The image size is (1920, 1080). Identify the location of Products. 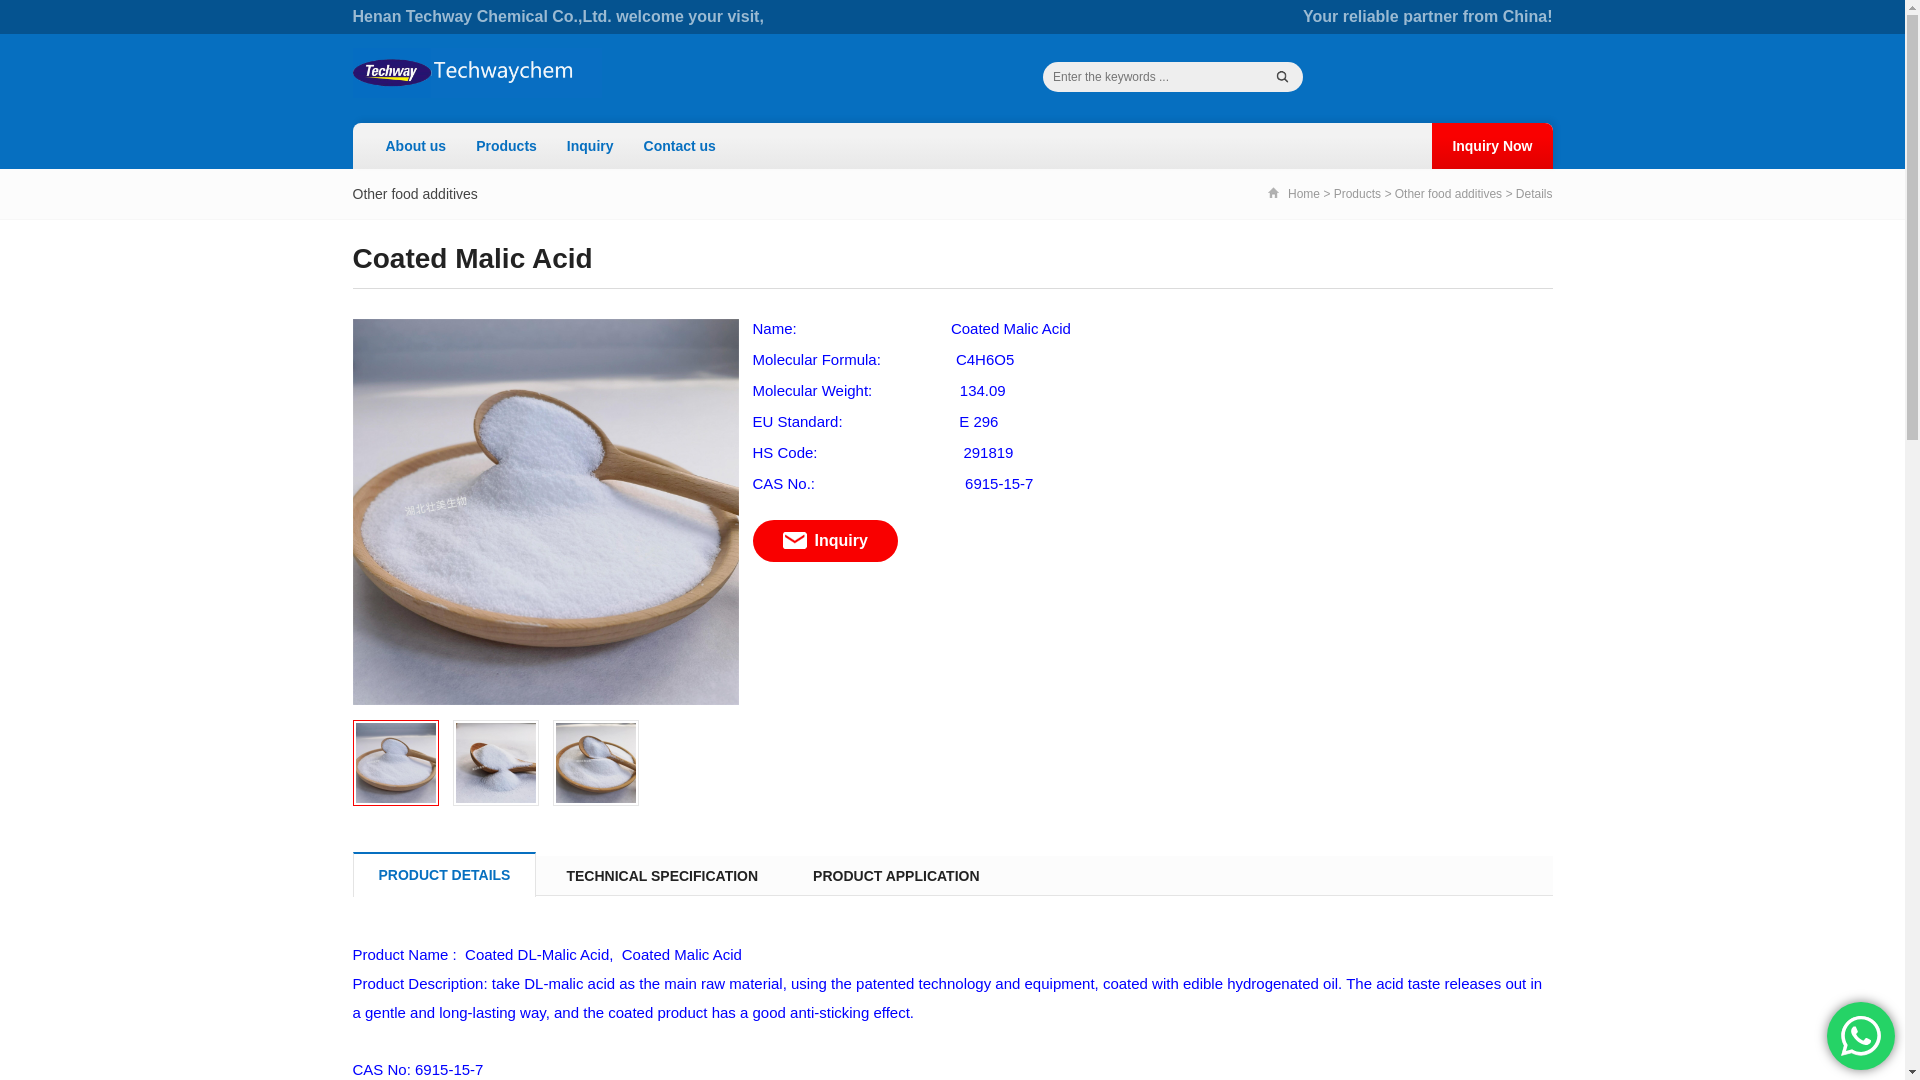
(506, 146).